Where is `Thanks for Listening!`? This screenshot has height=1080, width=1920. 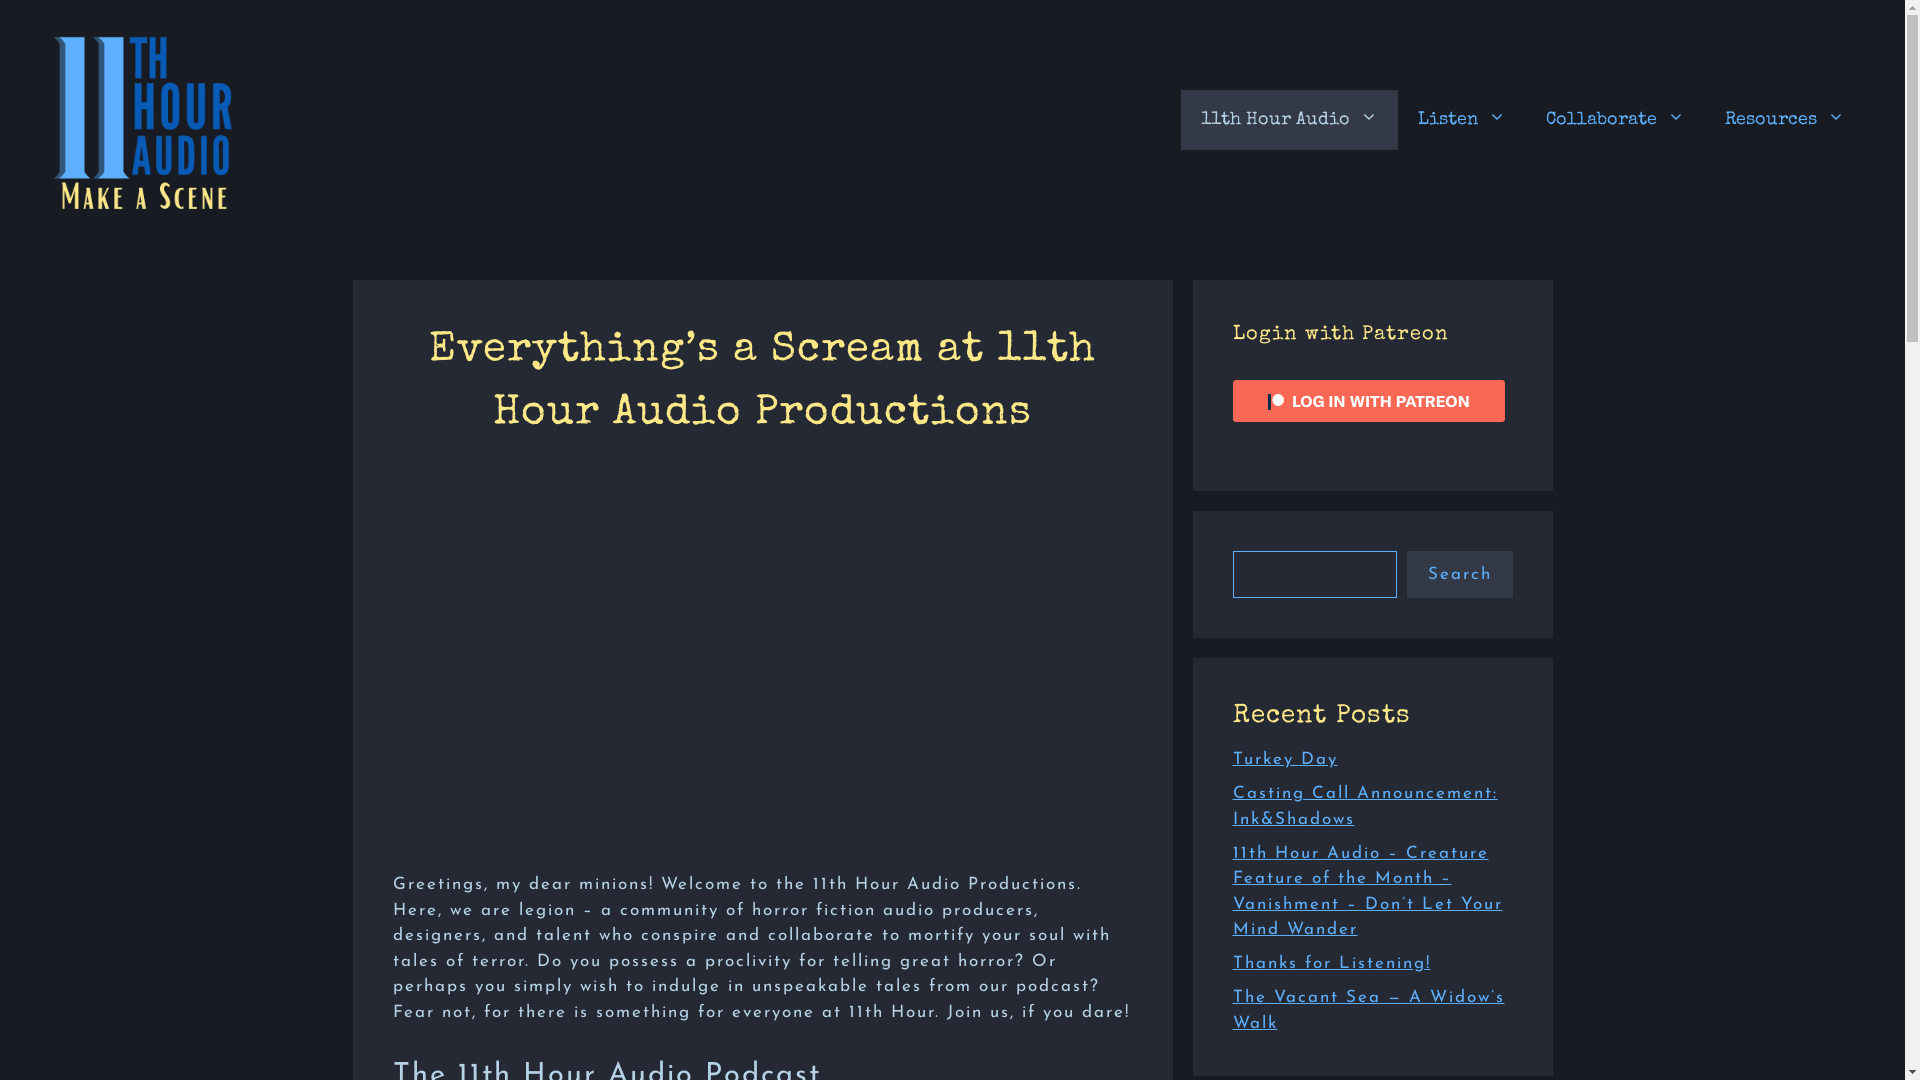 Thanks for Listening! is located at coordinates (1331, 964).